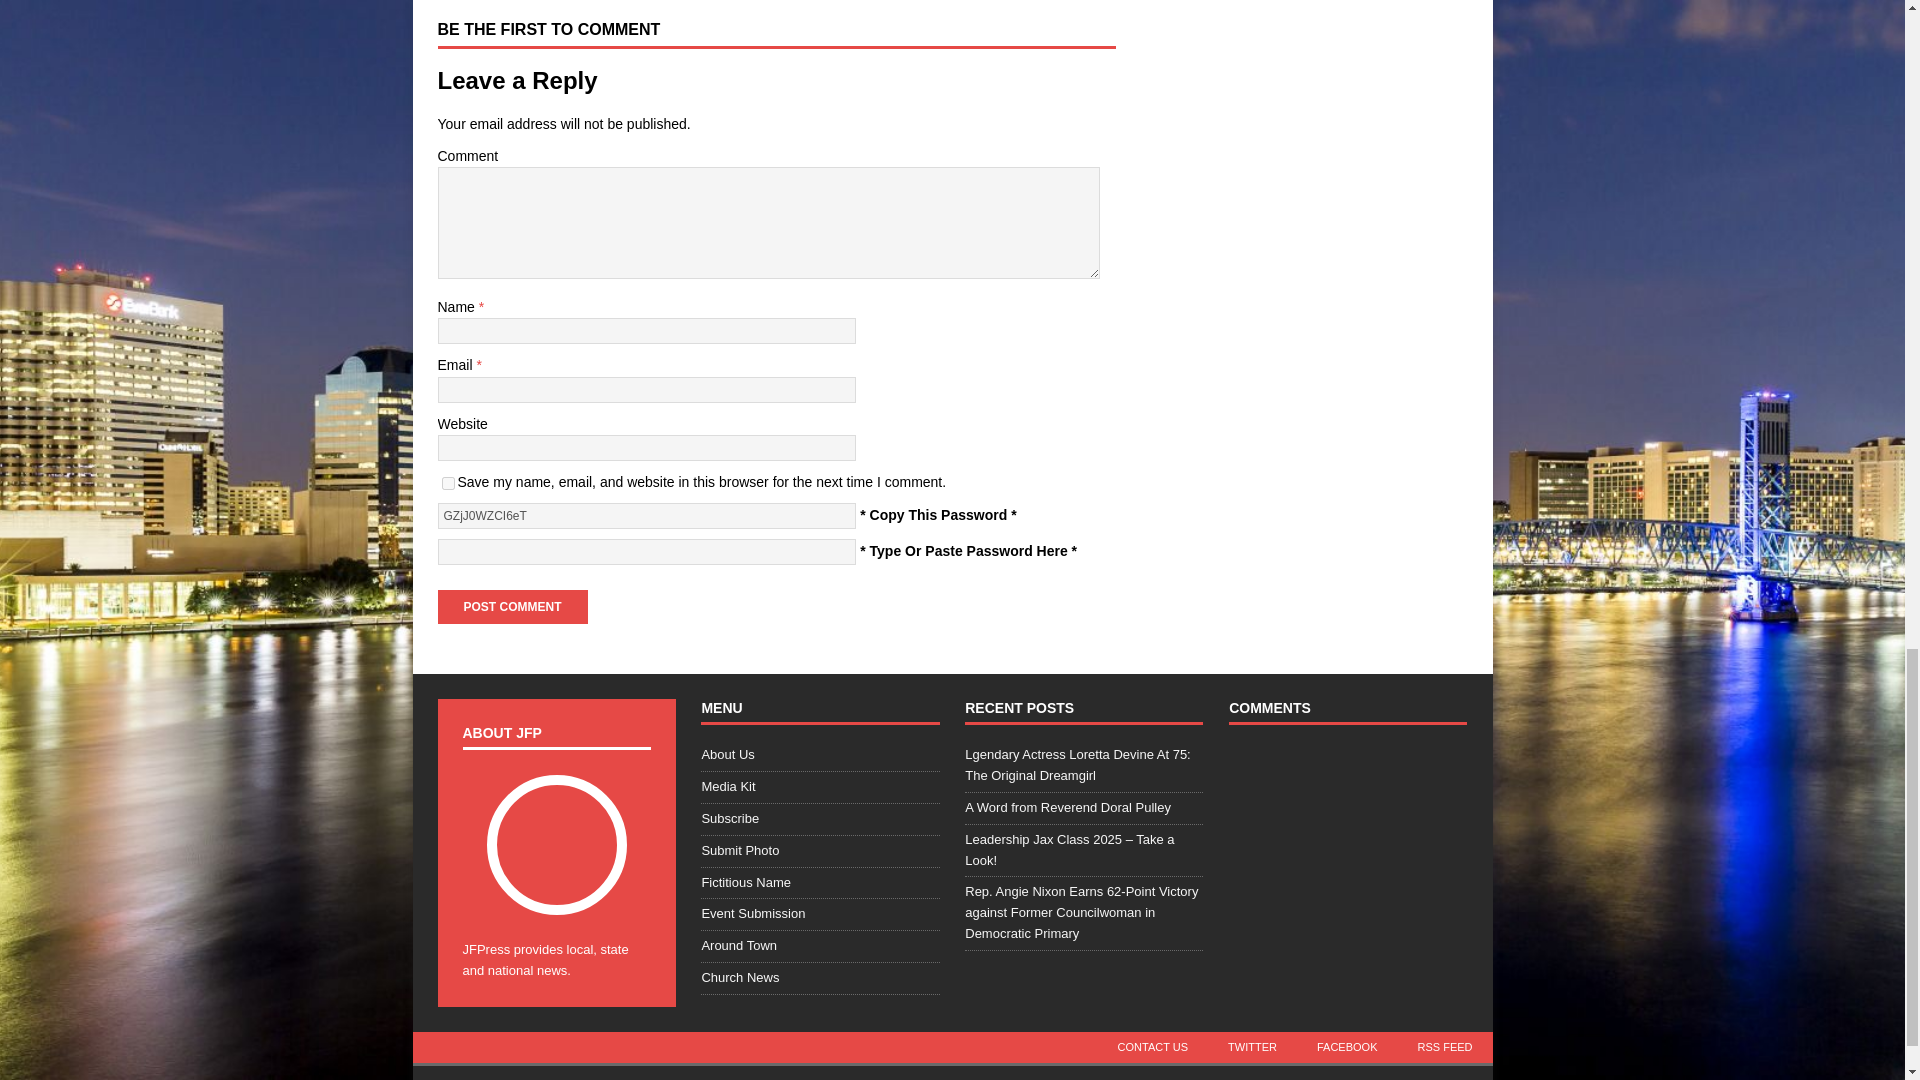 This screenshot has height=1080, width=1920. Describe the element at coordinates (512, 606) in the screenshot. I see `Post Comment` at that location.